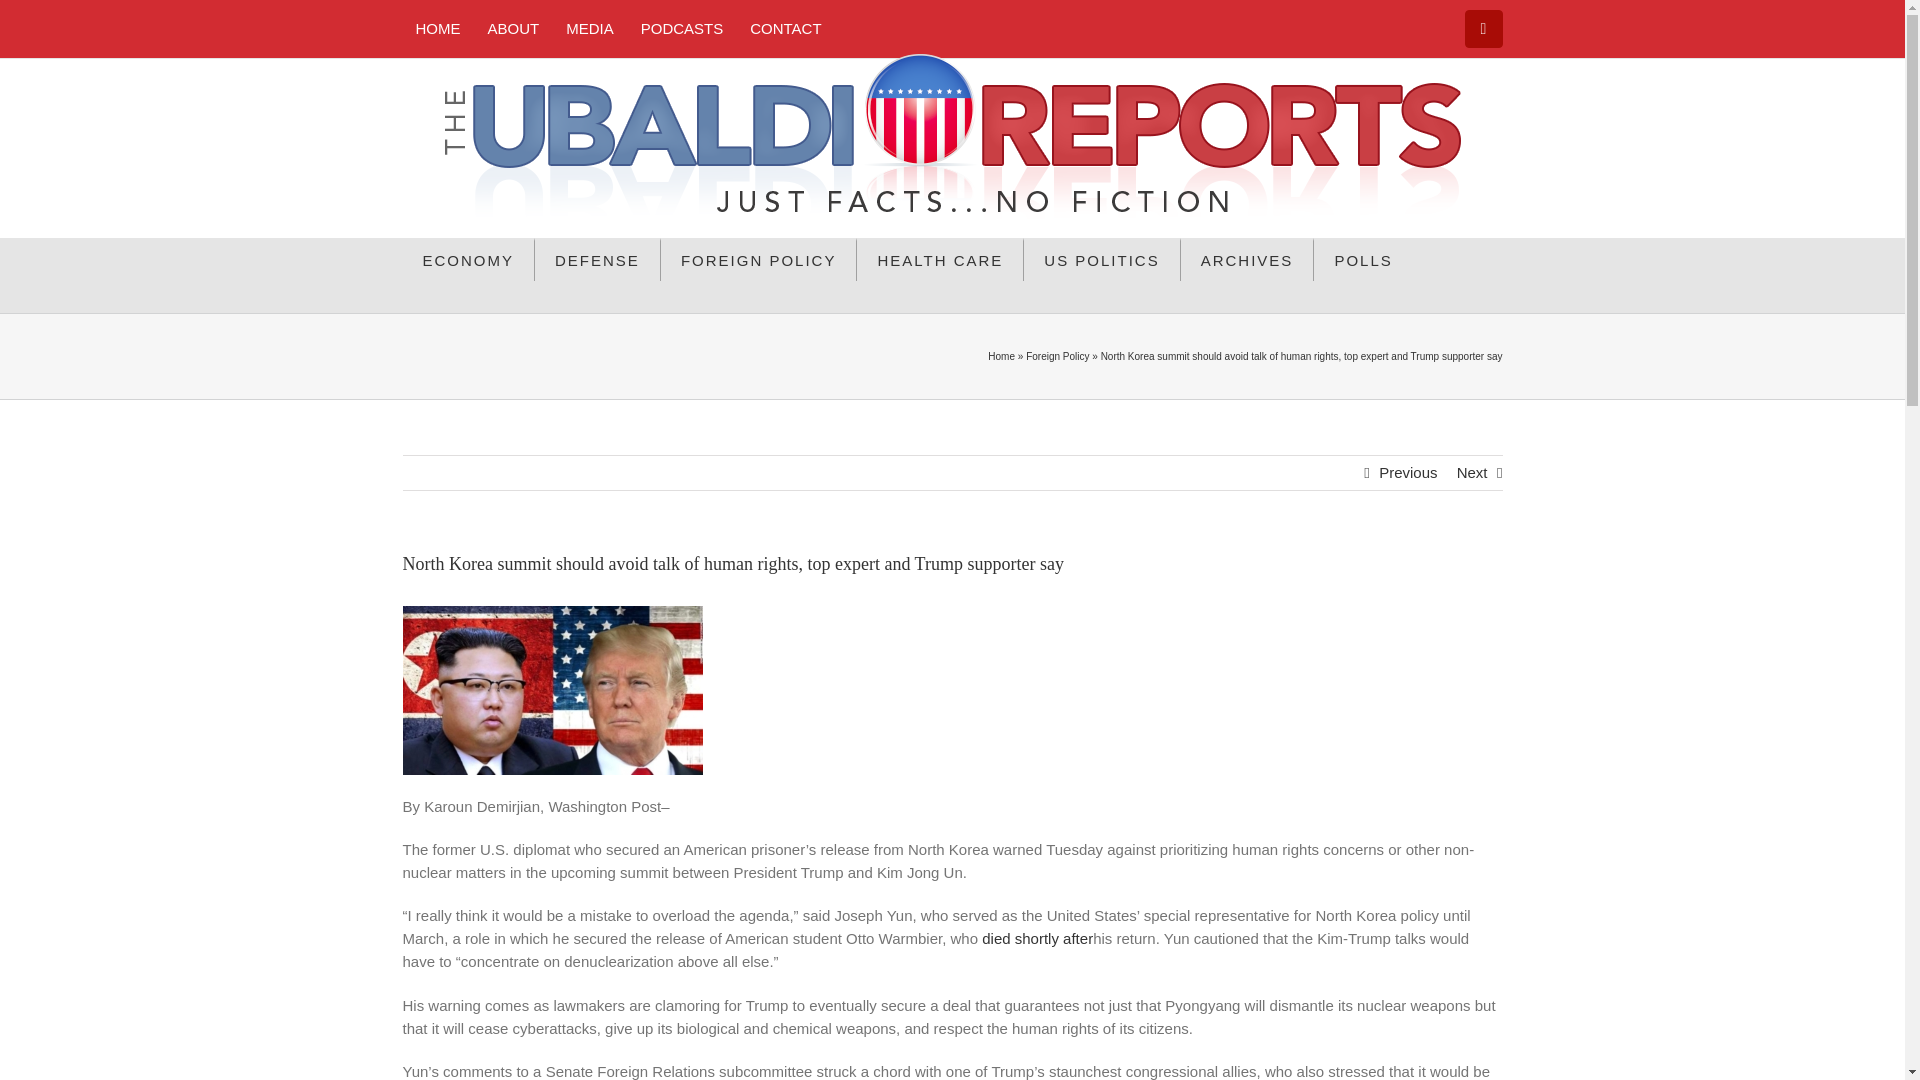 Image resolution: width=1920 pixels, height=1080 pixels. What do you see at coordinates (1248, 258) in the screenshot?
I see `ARCHIVES` at bounding box center [1248, 258].